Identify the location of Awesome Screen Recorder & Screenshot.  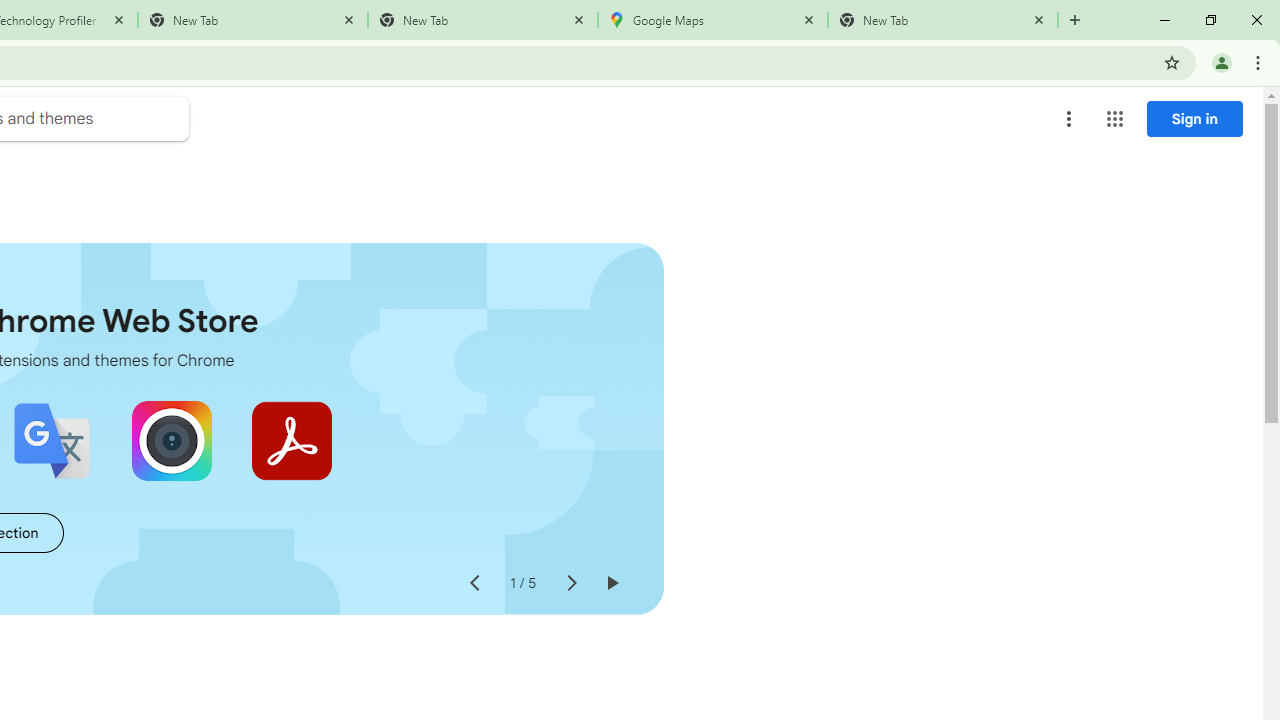
(172, 440).